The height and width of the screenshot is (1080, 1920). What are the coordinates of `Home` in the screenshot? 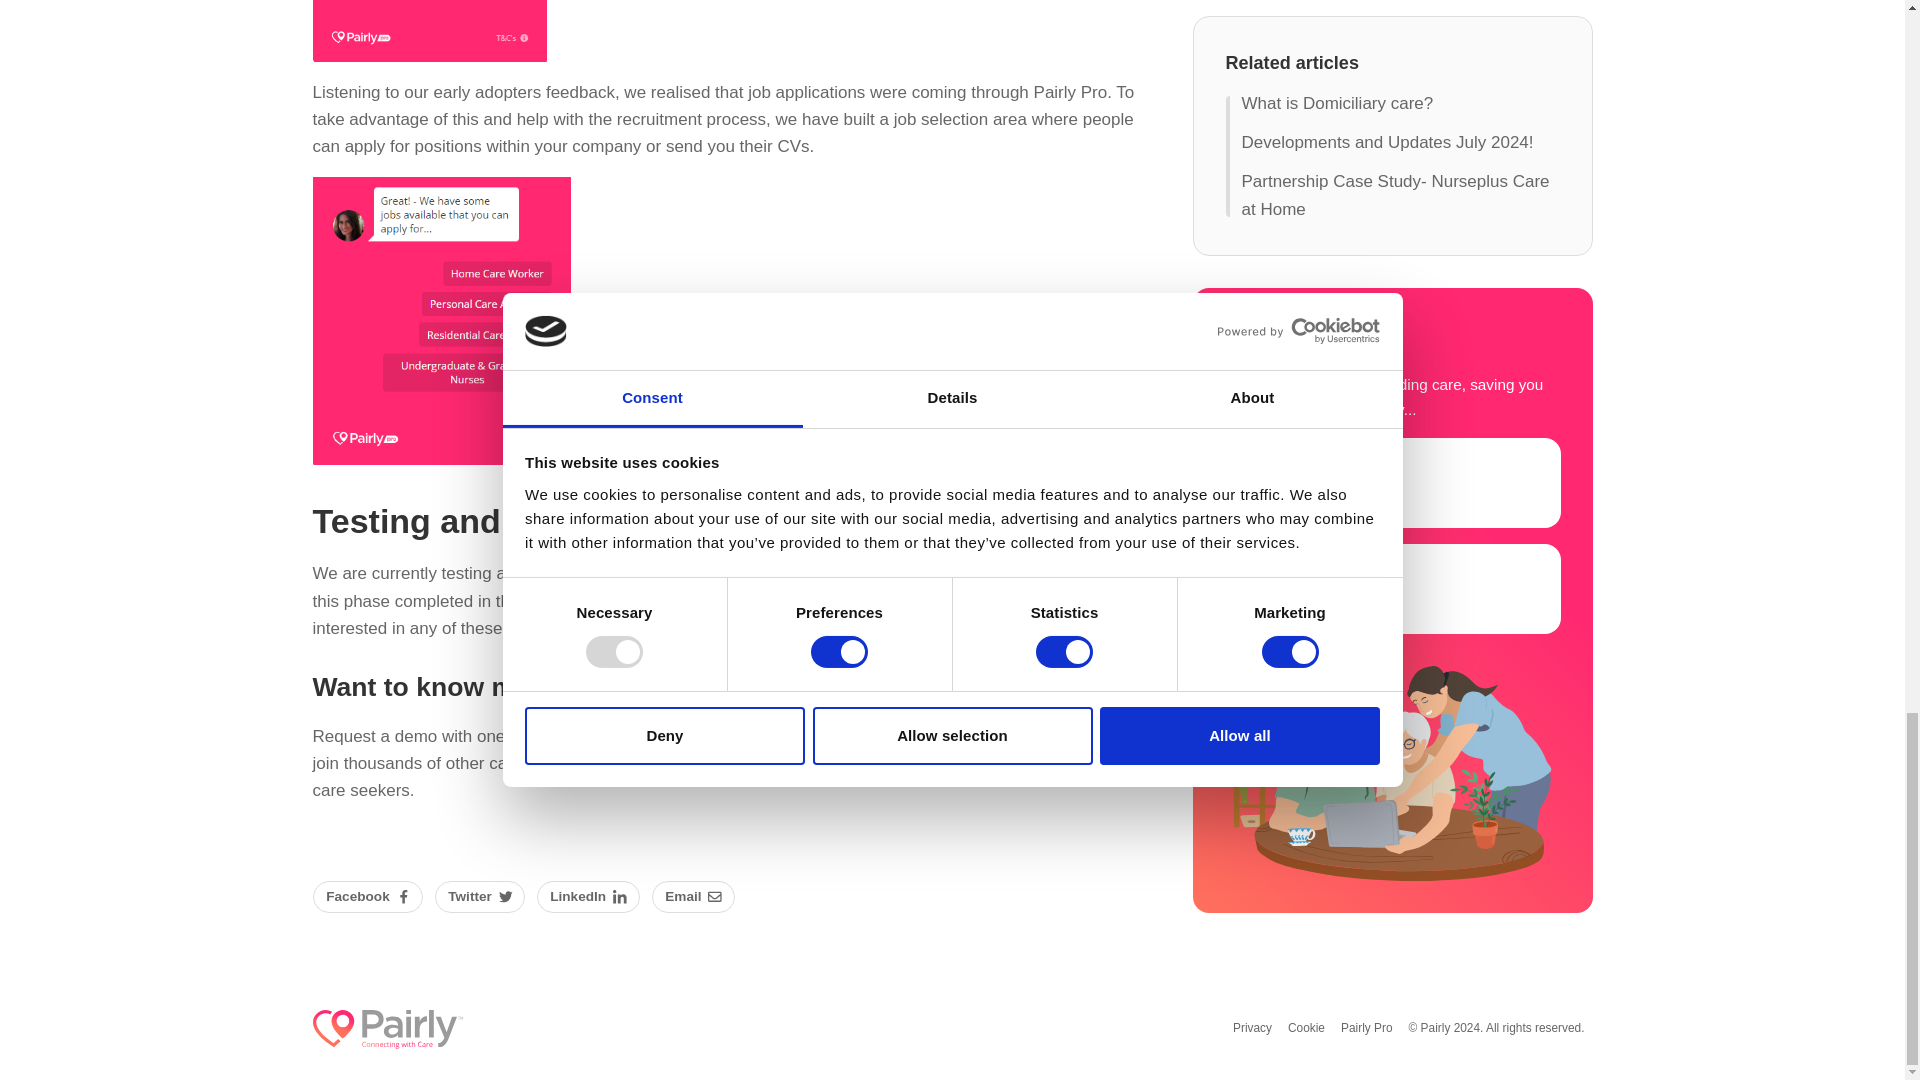 It's located at (386, 1028).